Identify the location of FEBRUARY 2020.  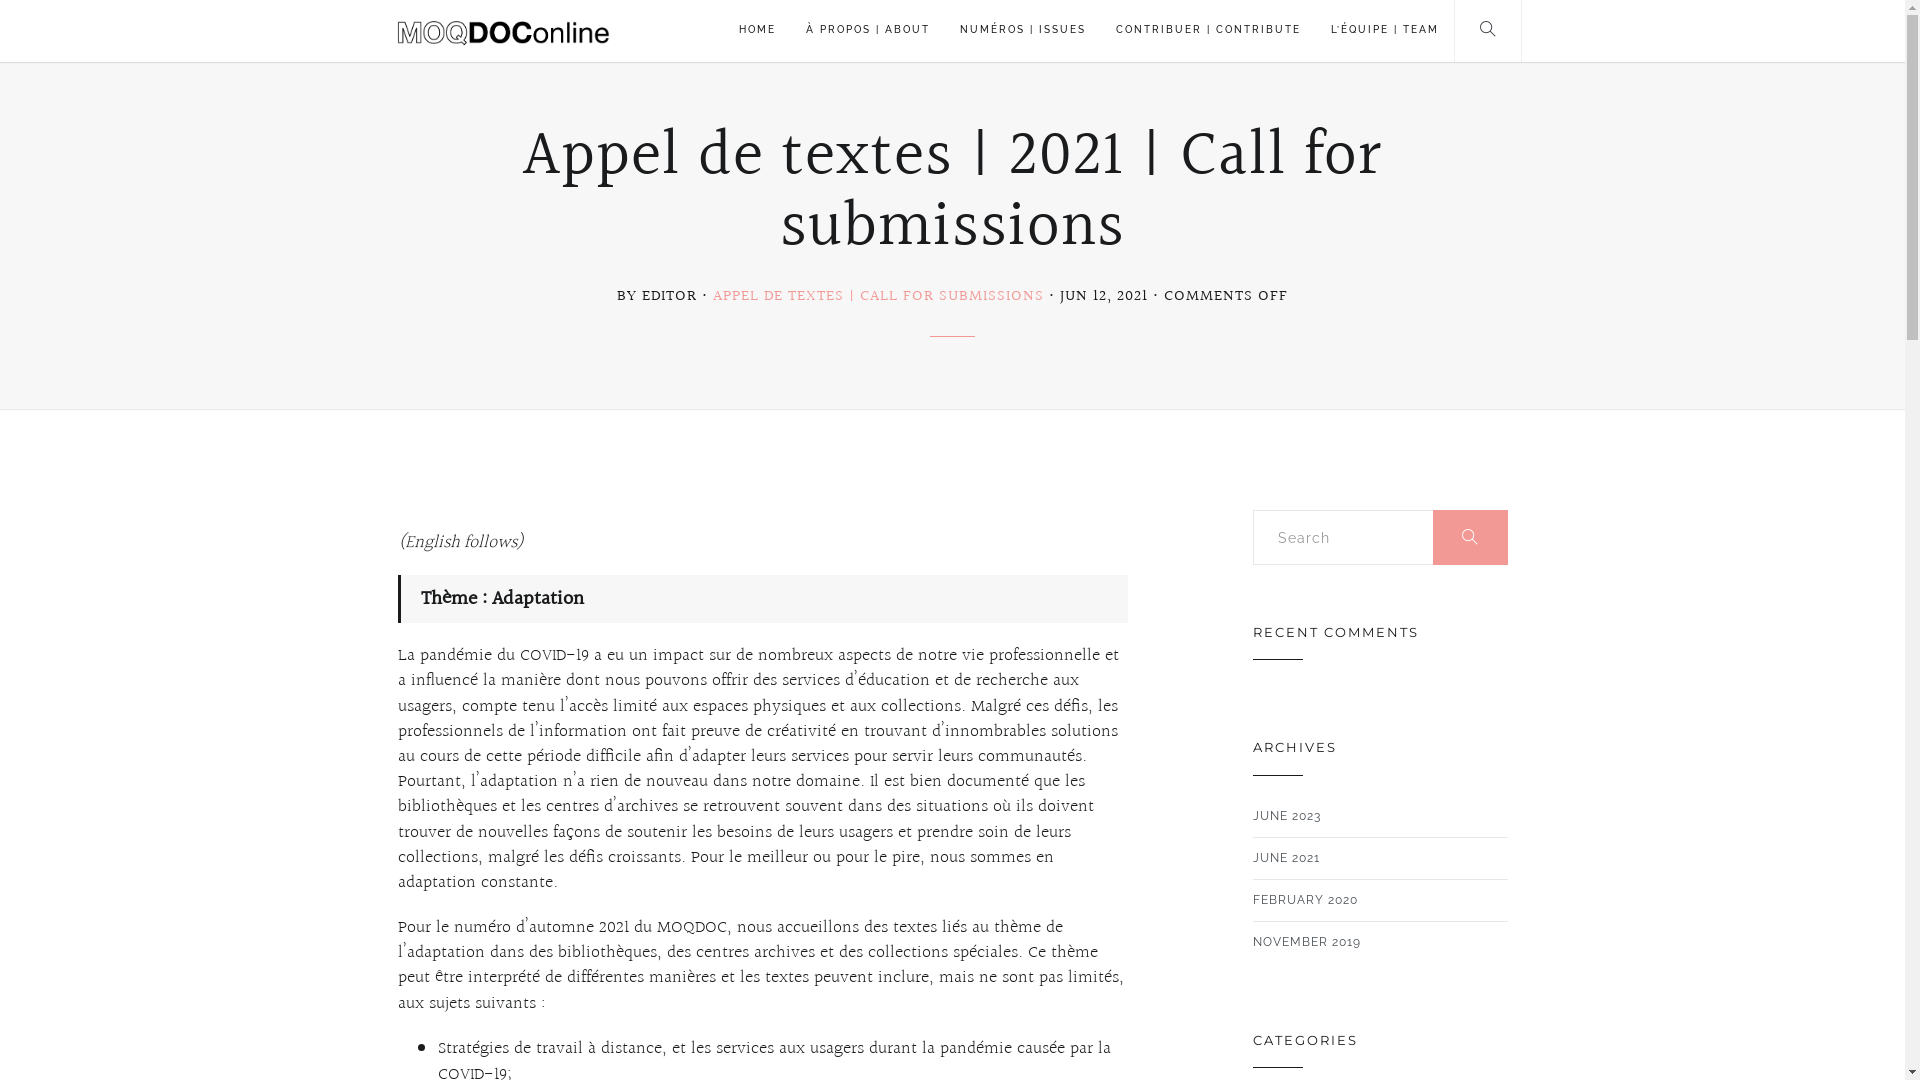
(1304, 900).